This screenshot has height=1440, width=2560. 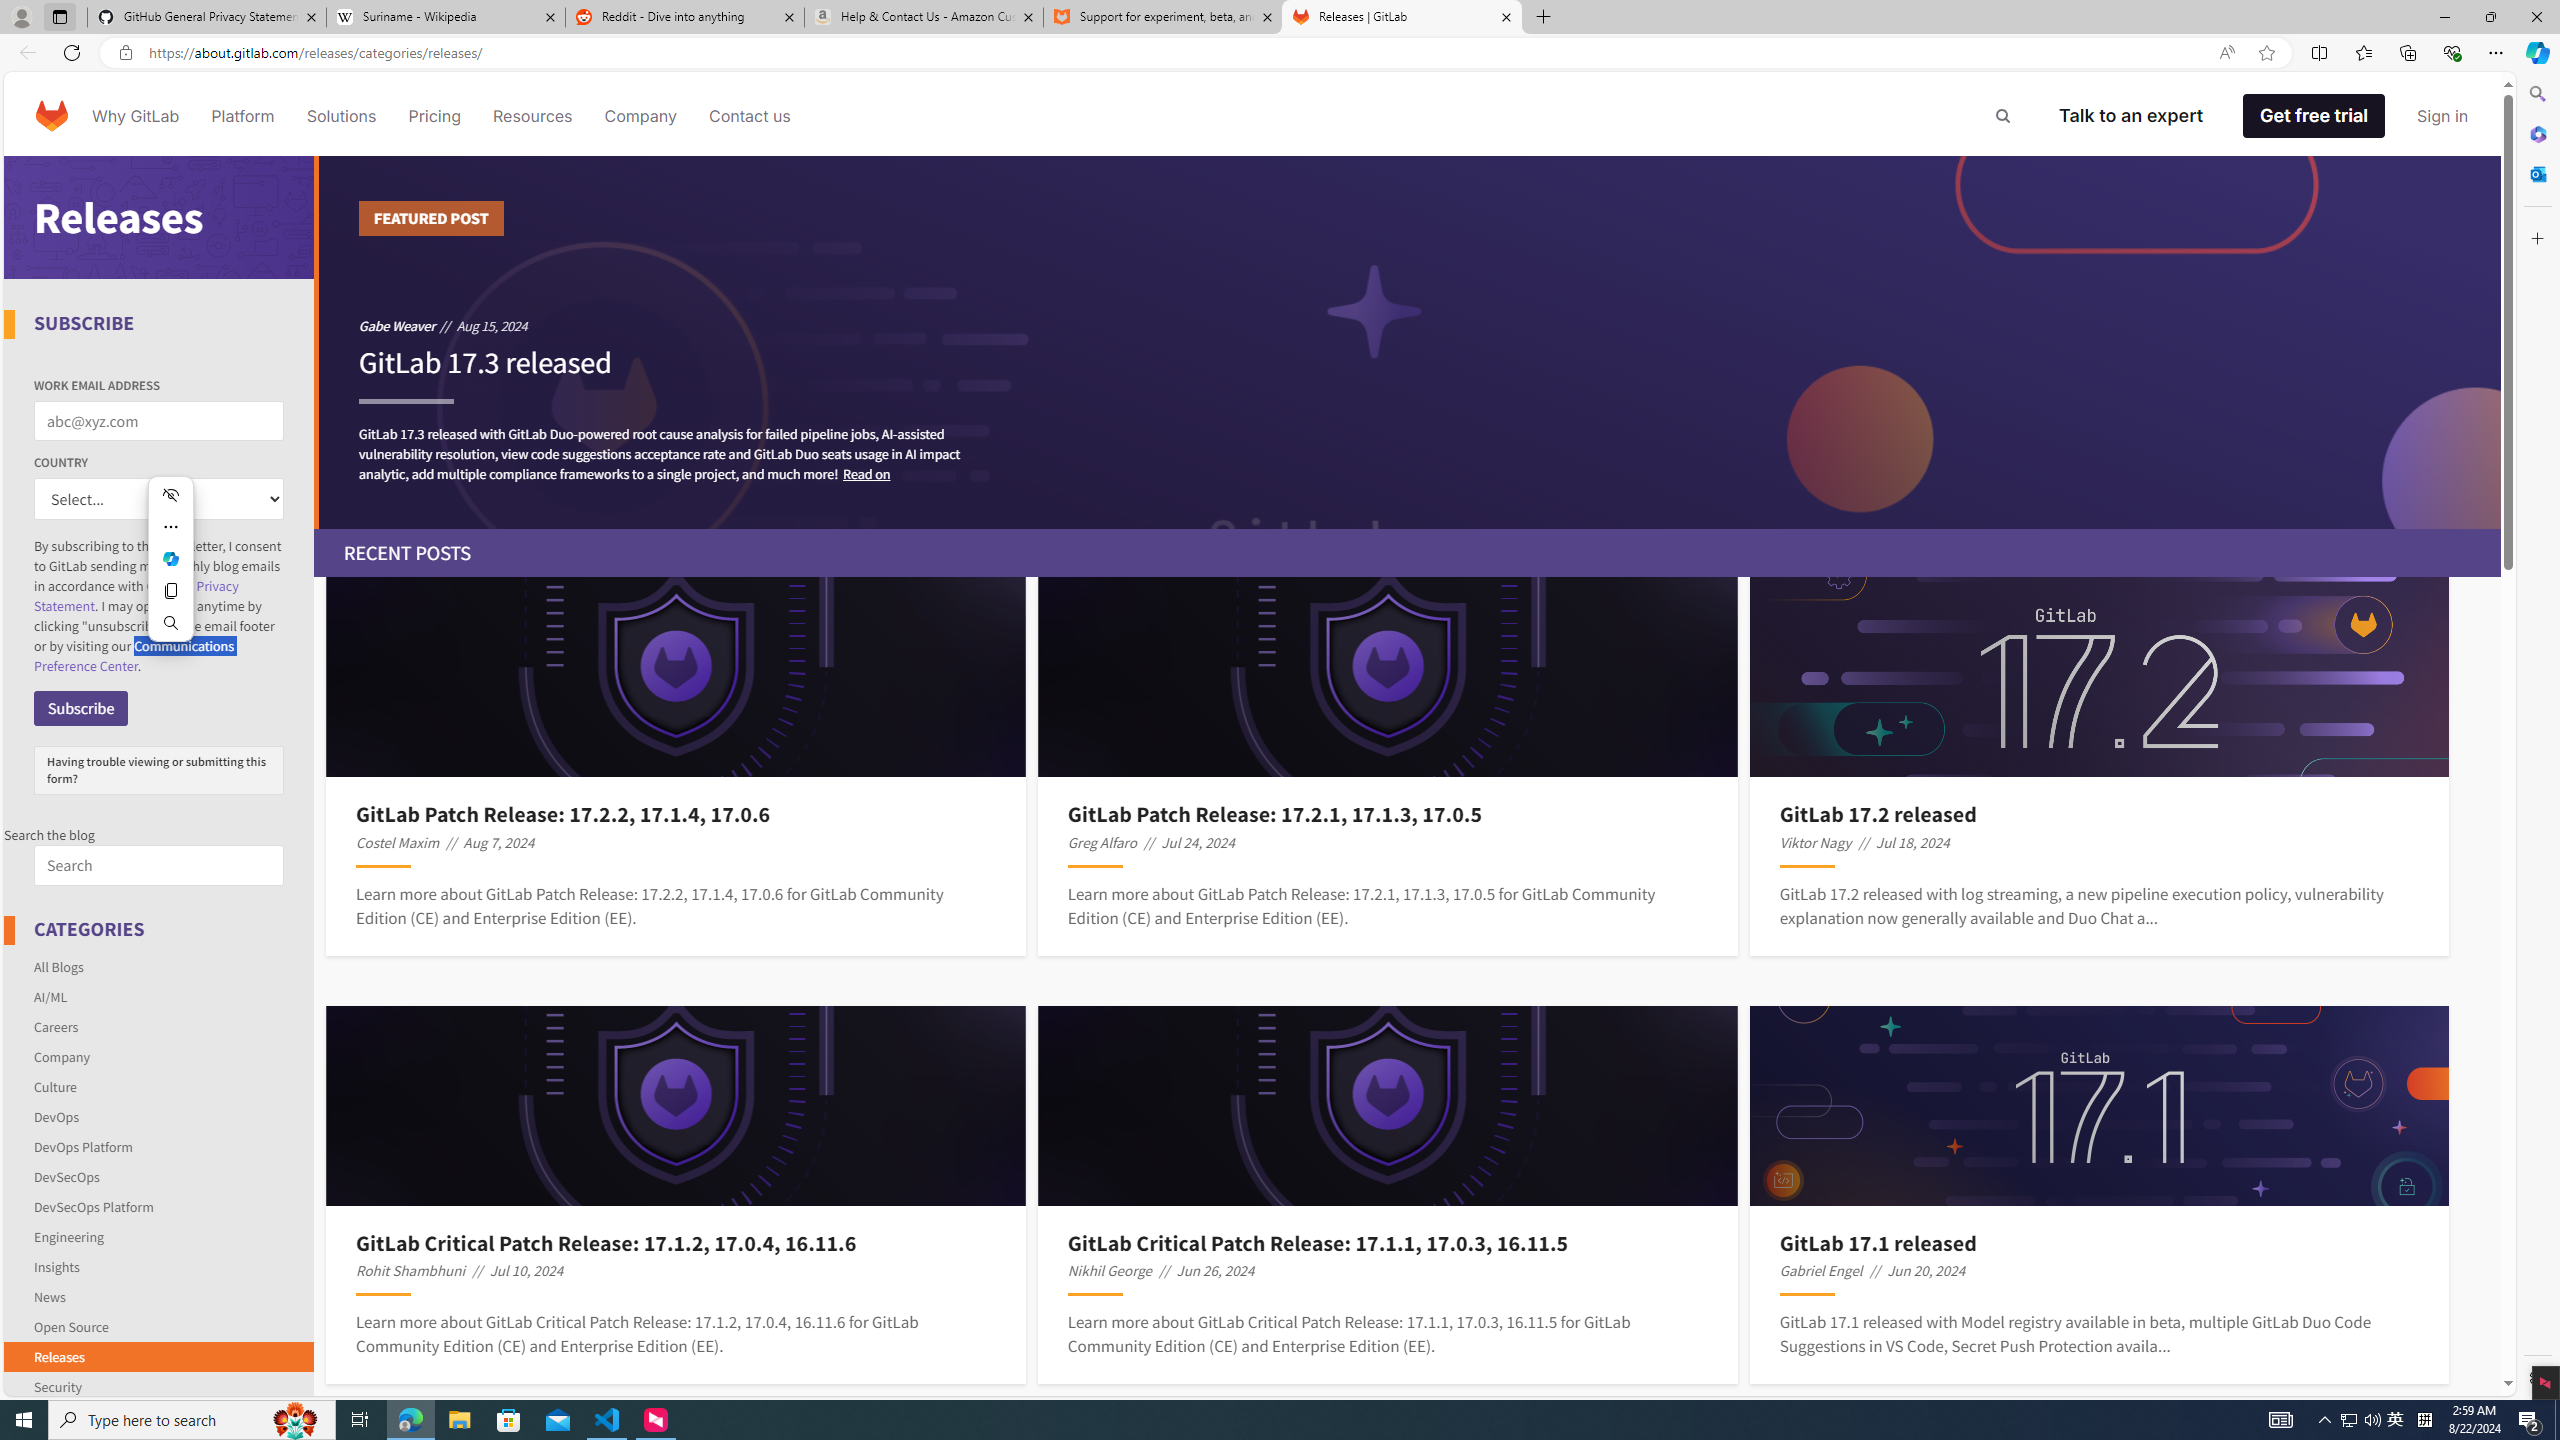 I want to click on All Blogs, so click(x=160, y=966).